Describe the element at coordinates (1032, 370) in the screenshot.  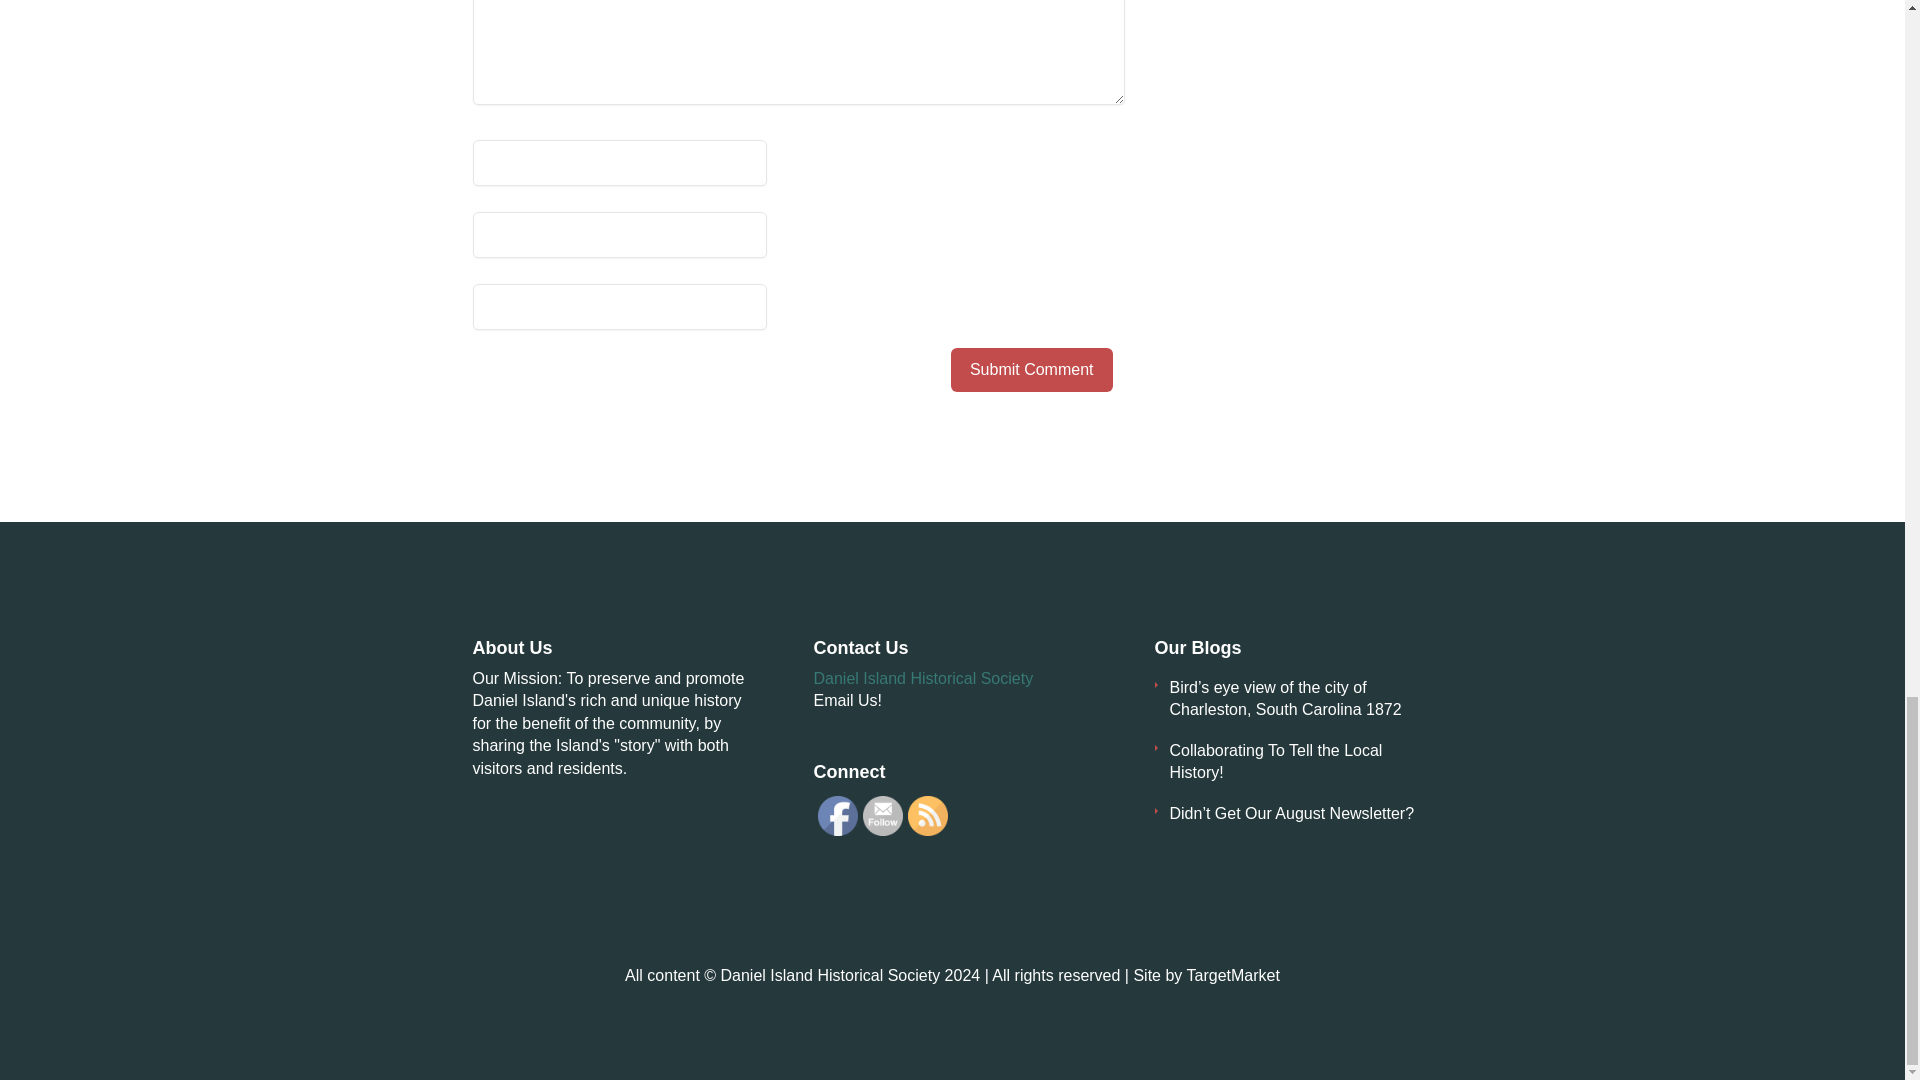
I see `Submit Comment` at that location.